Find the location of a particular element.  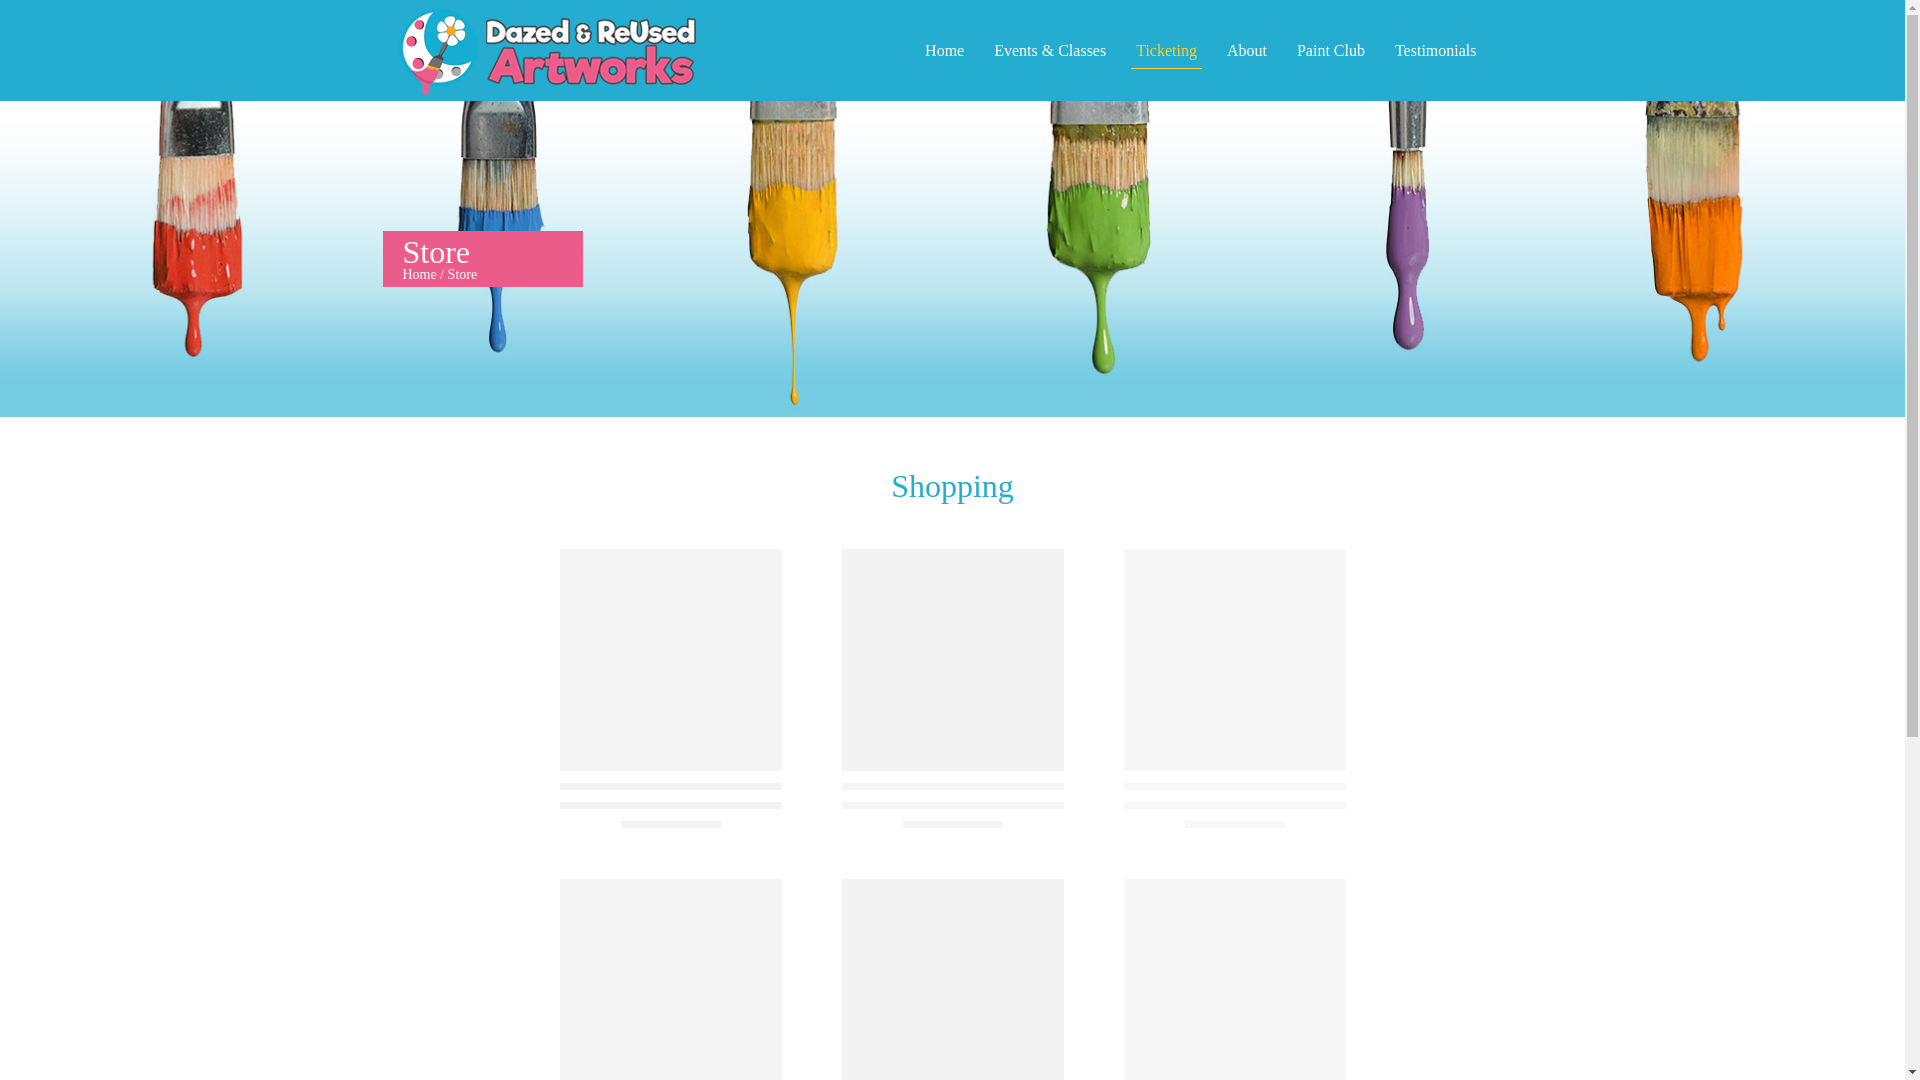

About is located at coordinates (1246, 49).